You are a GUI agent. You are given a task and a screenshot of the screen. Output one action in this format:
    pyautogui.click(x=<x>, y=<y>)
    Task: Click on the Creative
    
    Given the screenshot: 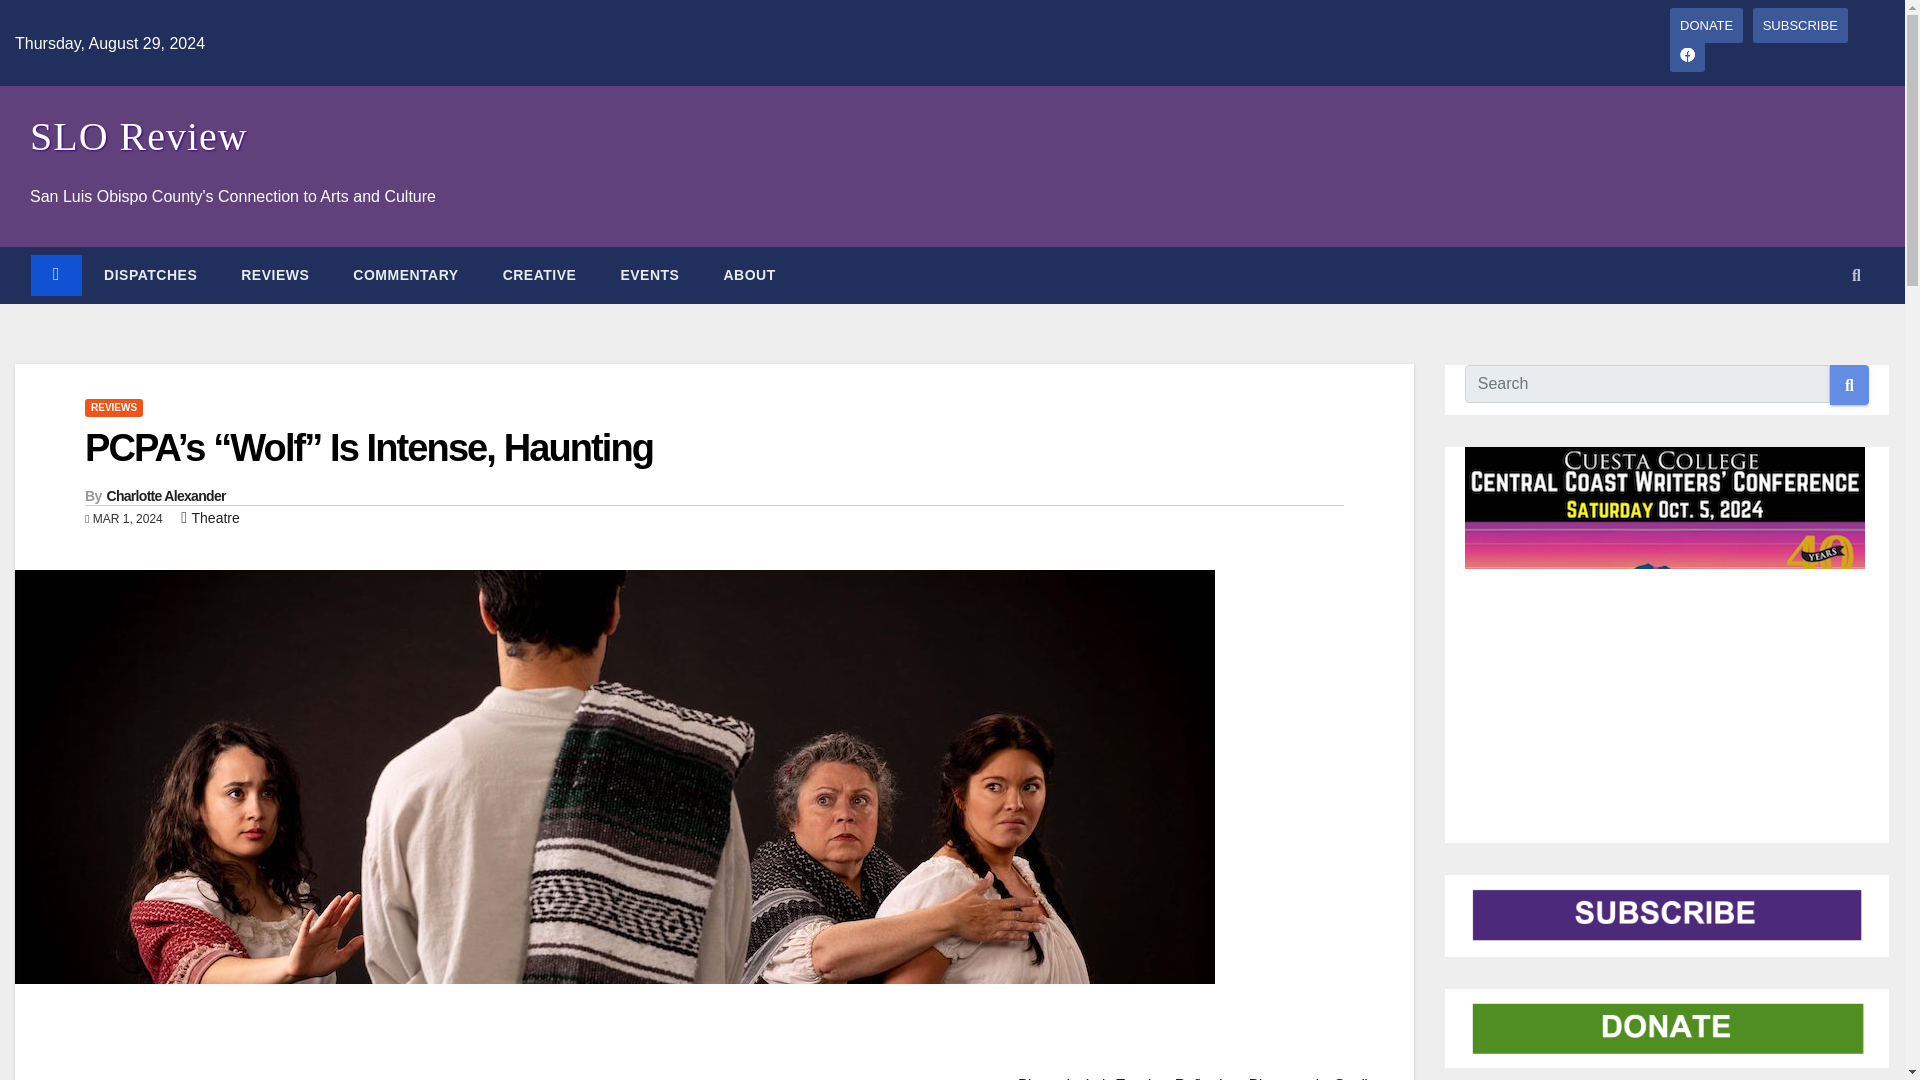 What is the action you would take?
    pyautogui.click(x=540, y=274)
    